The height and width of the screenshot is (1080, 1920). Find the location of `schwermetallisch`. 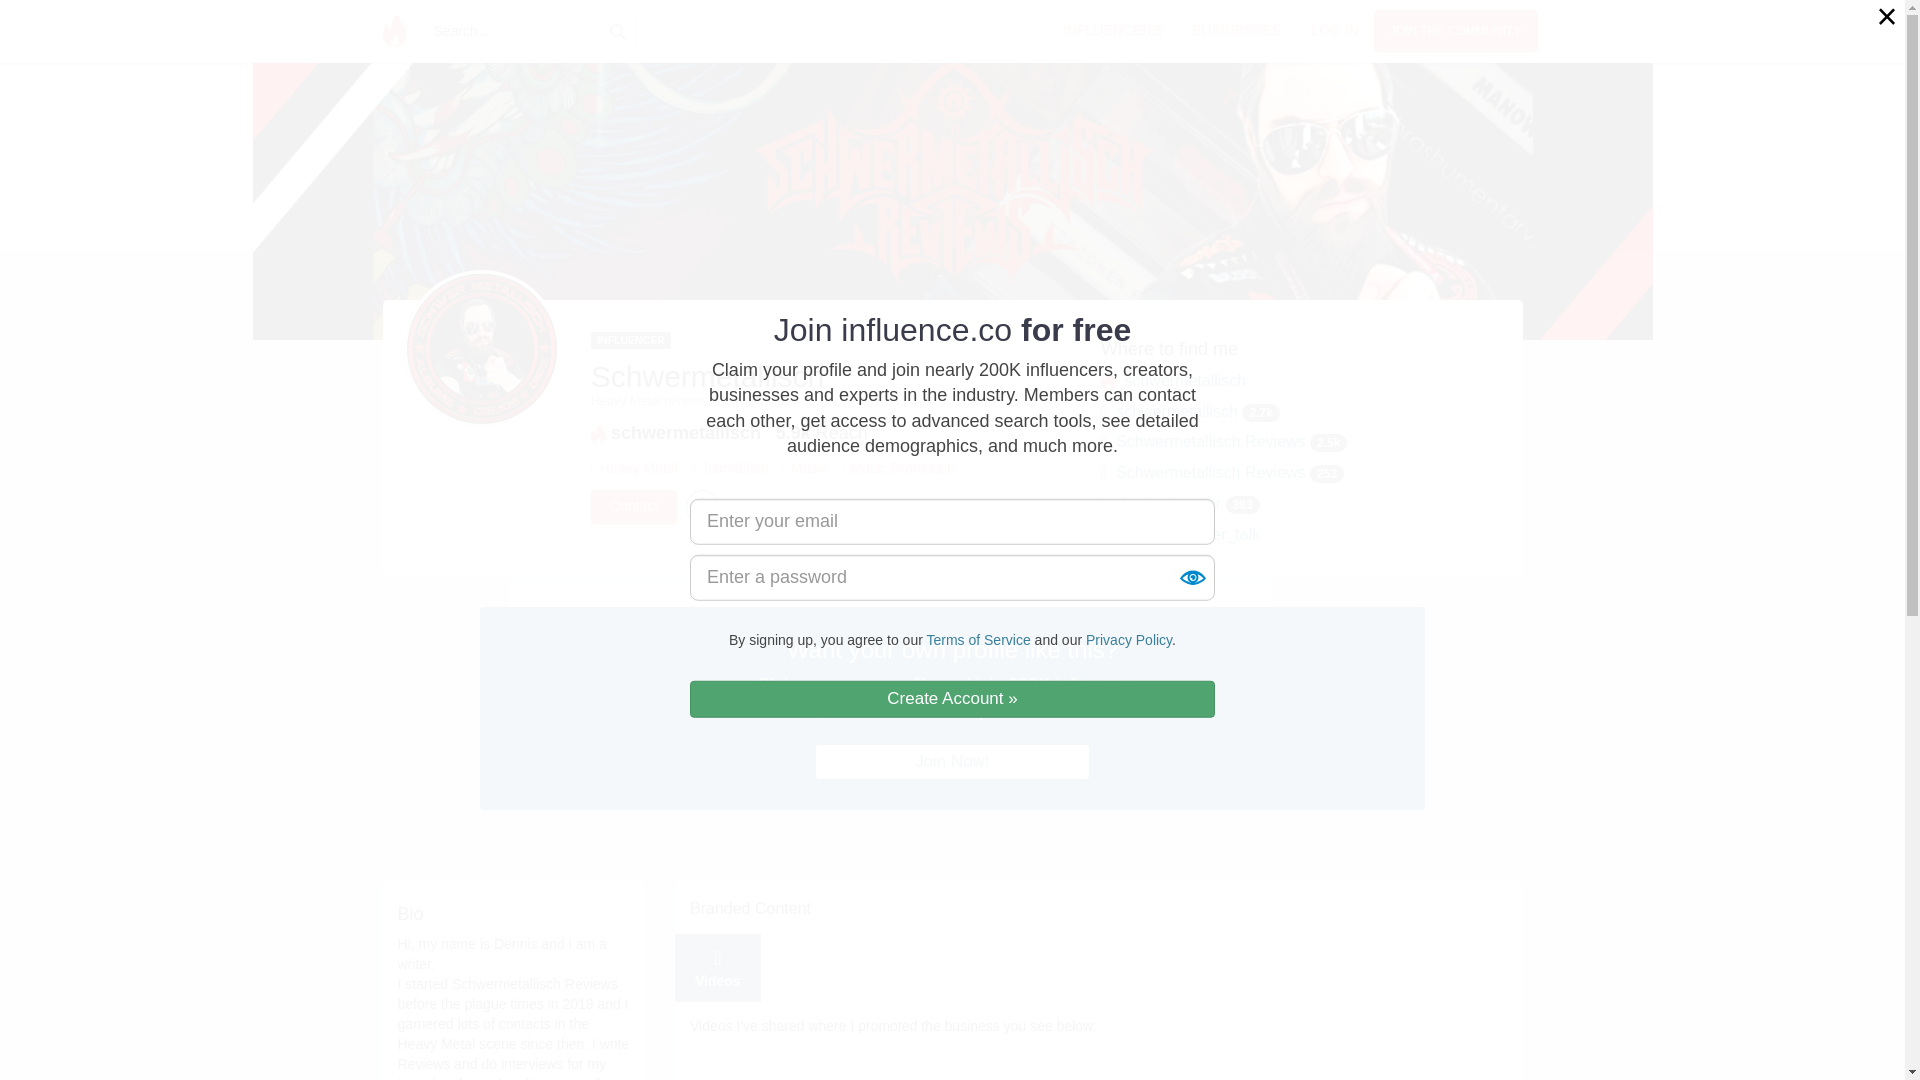

schwermetallisch is located at coordinates (1176, 411).